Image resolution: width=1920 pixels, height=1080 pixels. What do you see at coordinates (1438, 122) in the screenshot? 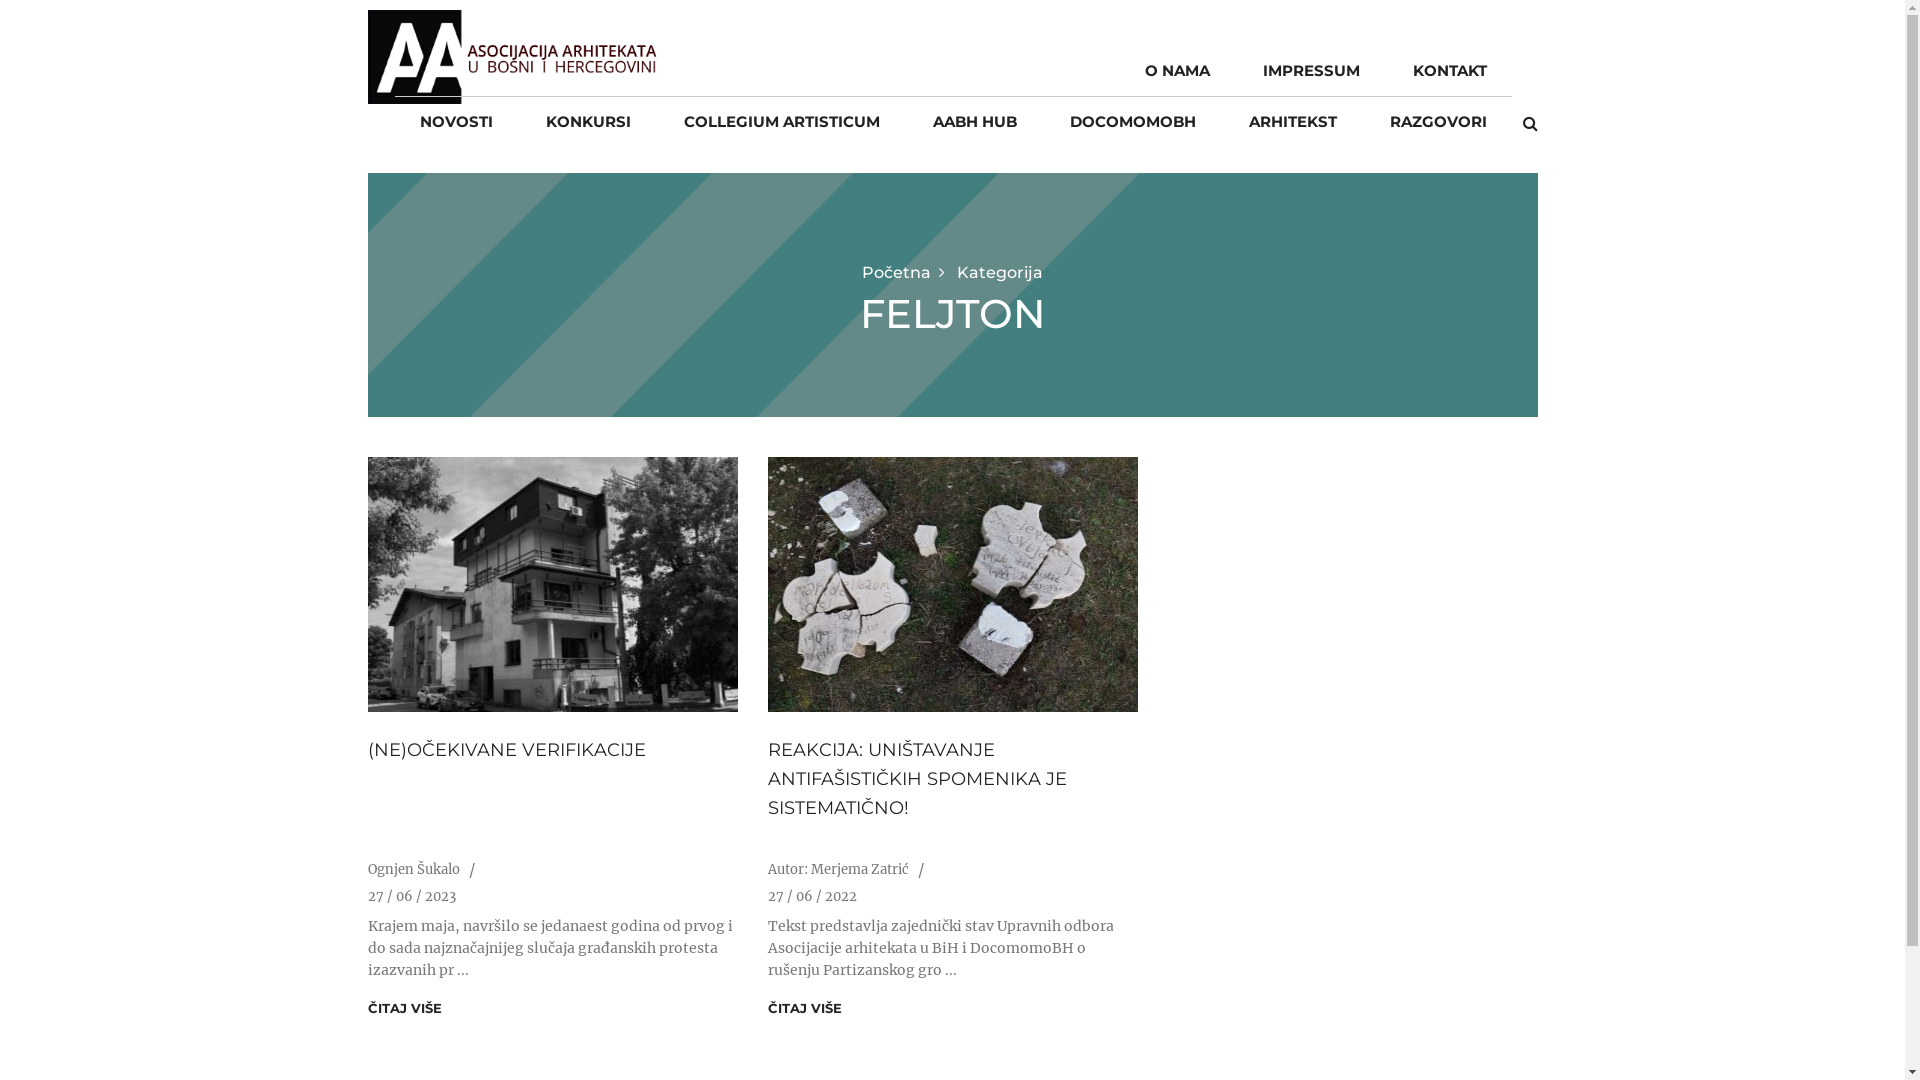
I see `RAZGOVORI` at bounding box center [1438, 122].